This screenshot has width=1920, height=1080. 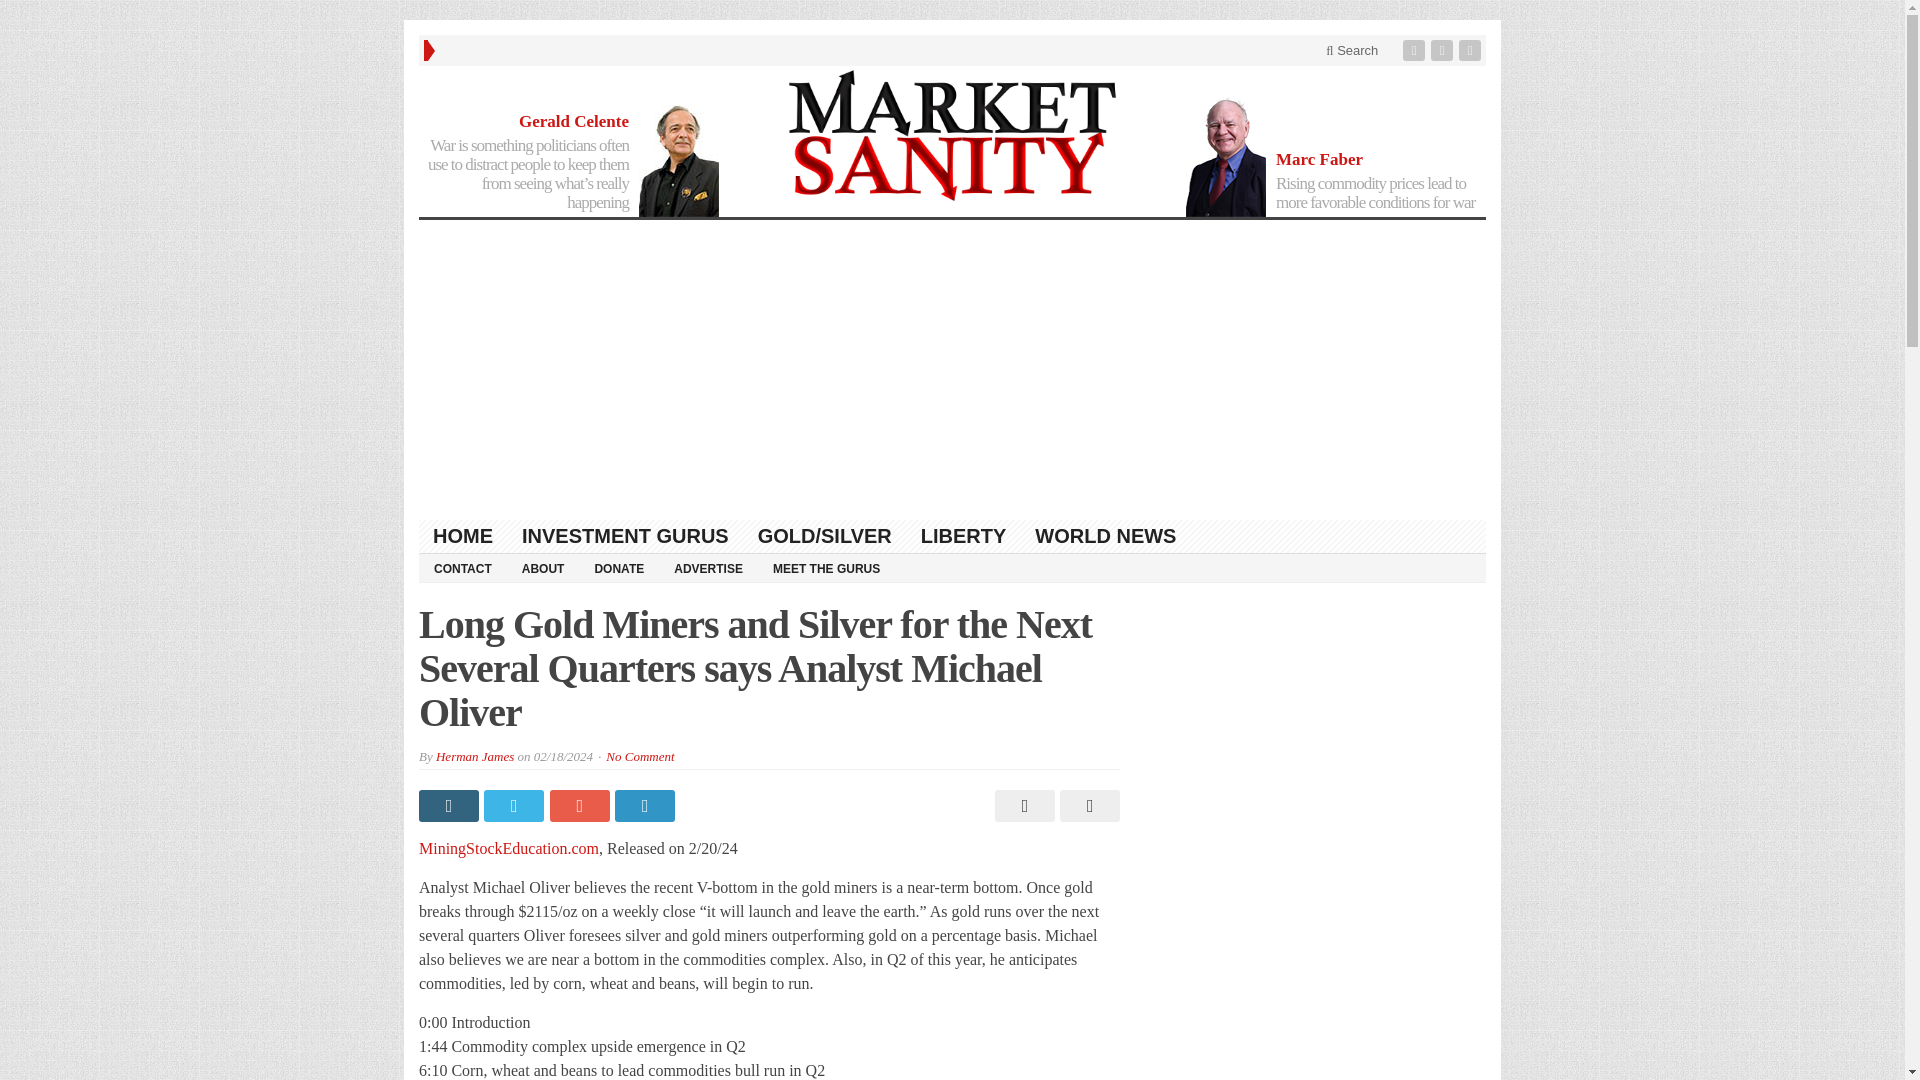 What do you see at coordinates (1416, 50) in the screenshot?
I see `Facebook` at bounding box center [1416, 50].